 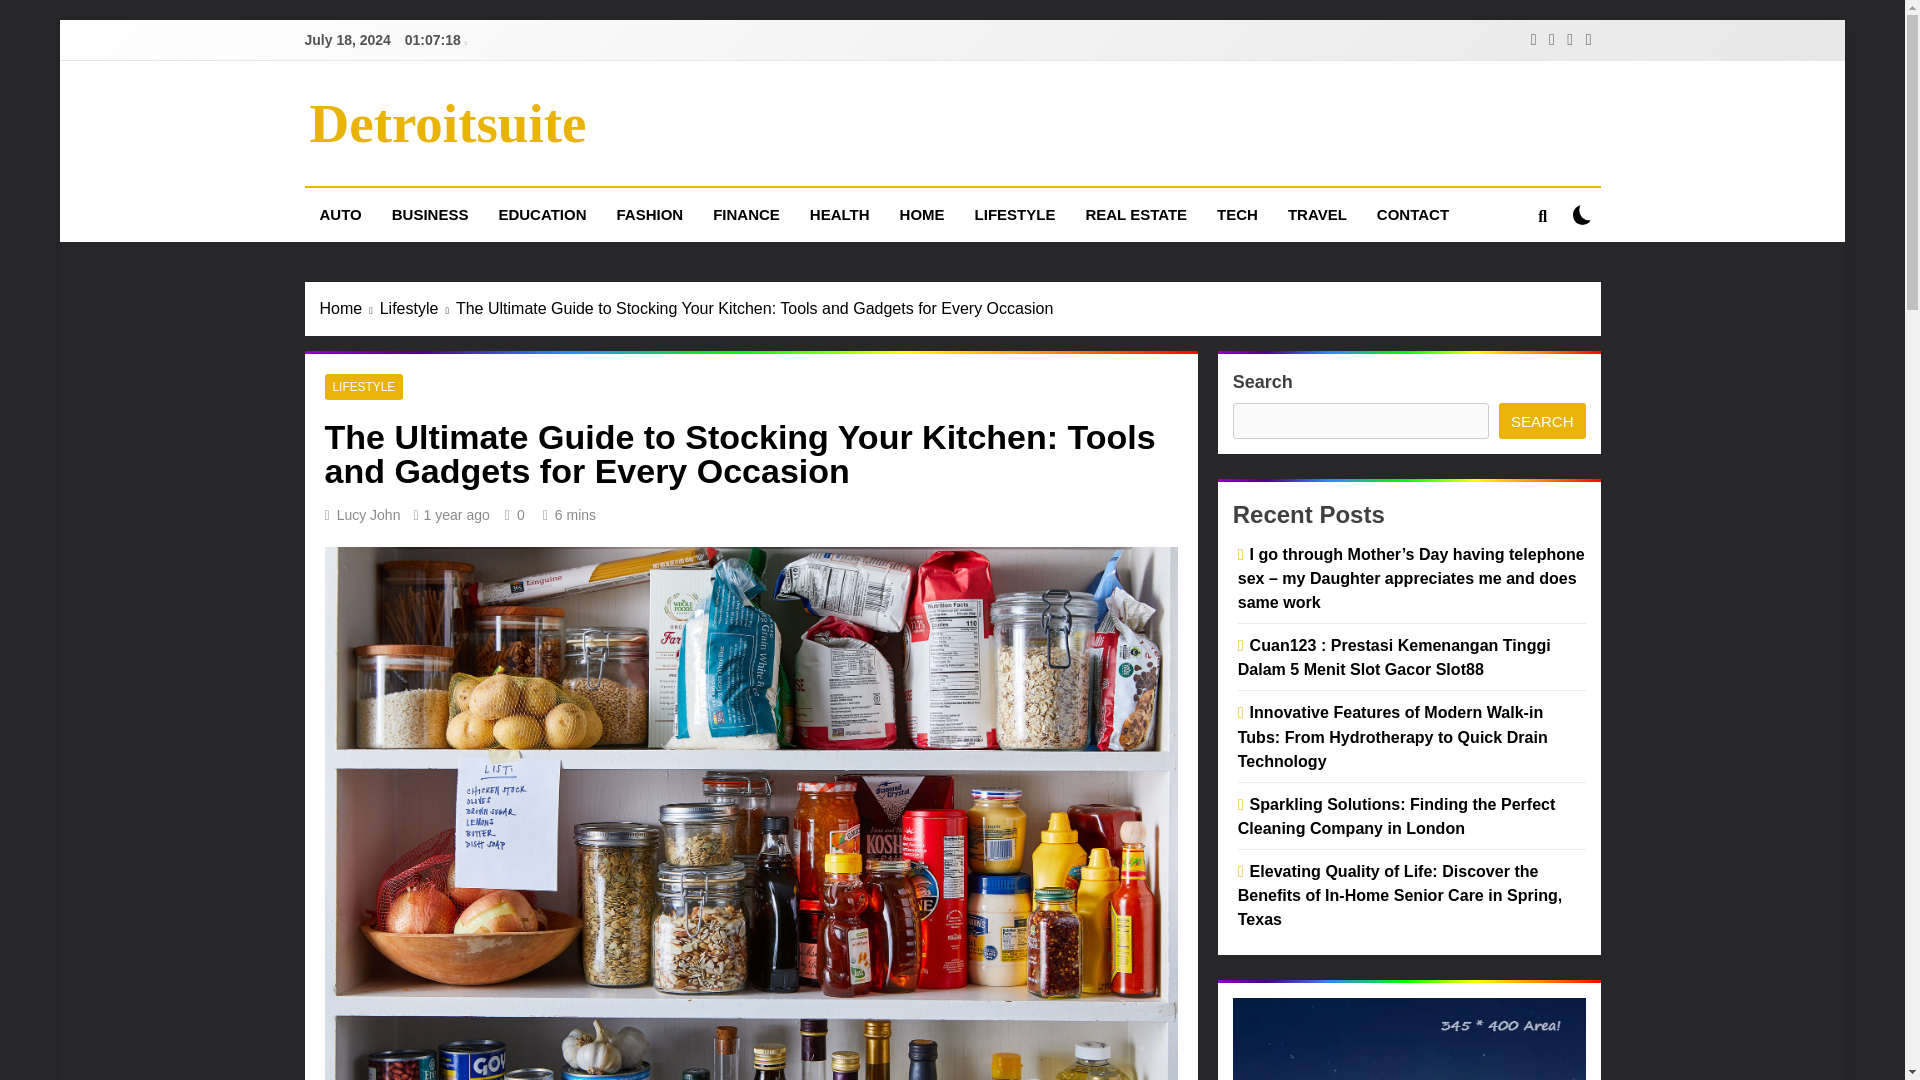 What do you see at coordinates (649, 214) in the screenshot?
I see `FASHION` at bounding box center [649, 214].